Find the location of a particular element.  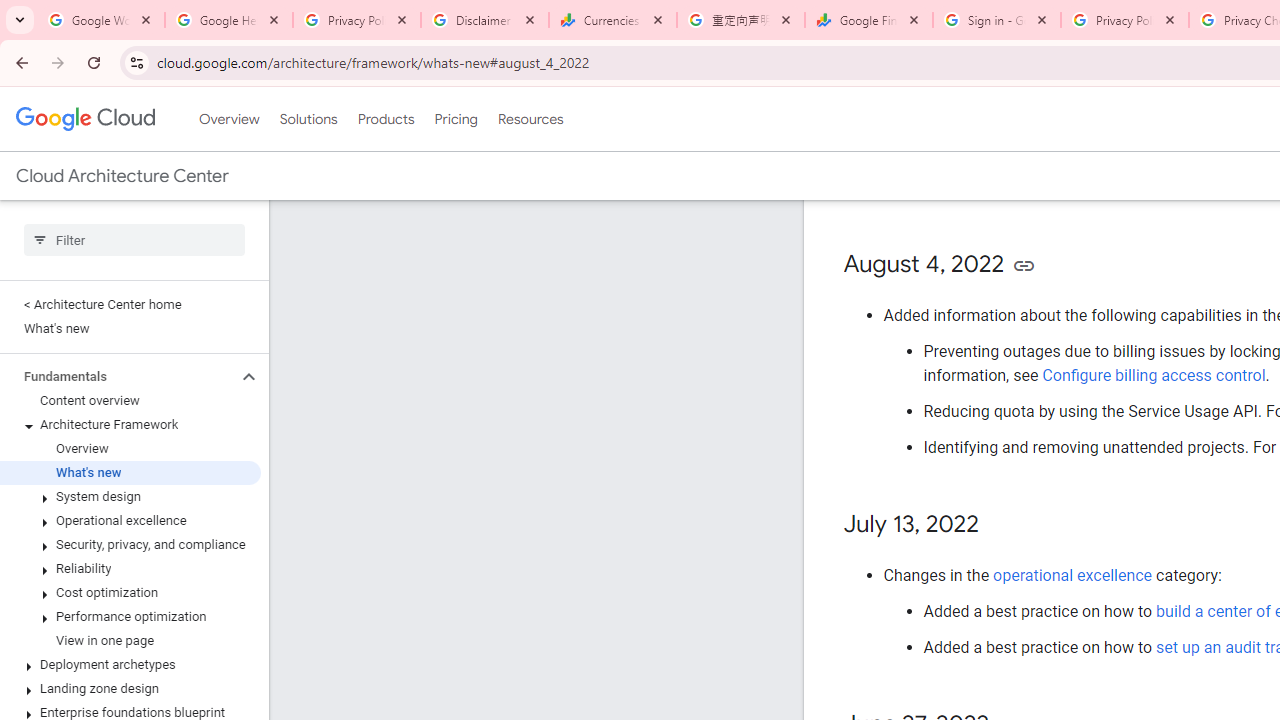

System design is located at coordinates (1046, 115).